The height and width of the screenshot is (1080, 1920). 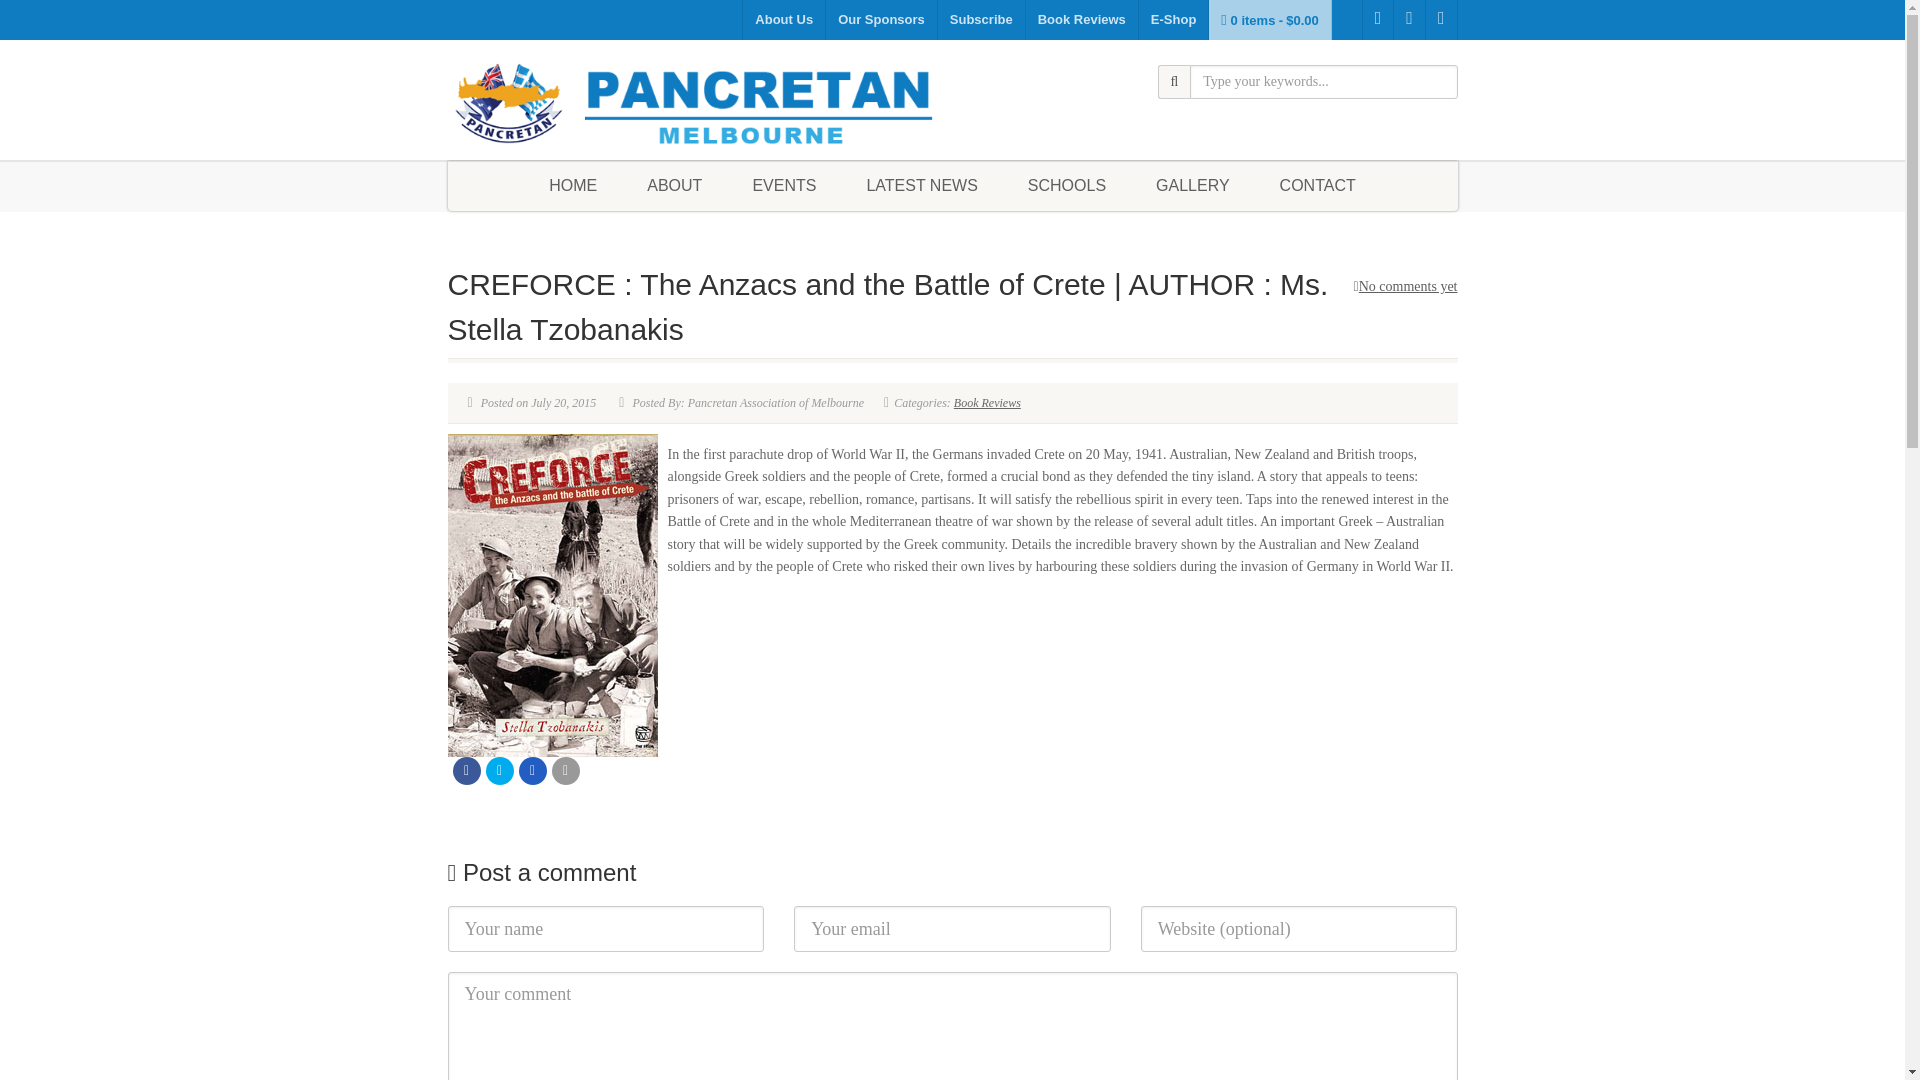 What do you see at coordinates (783, 20) in the screenshot?
I see `About Us` at bounding box center [783, 20].